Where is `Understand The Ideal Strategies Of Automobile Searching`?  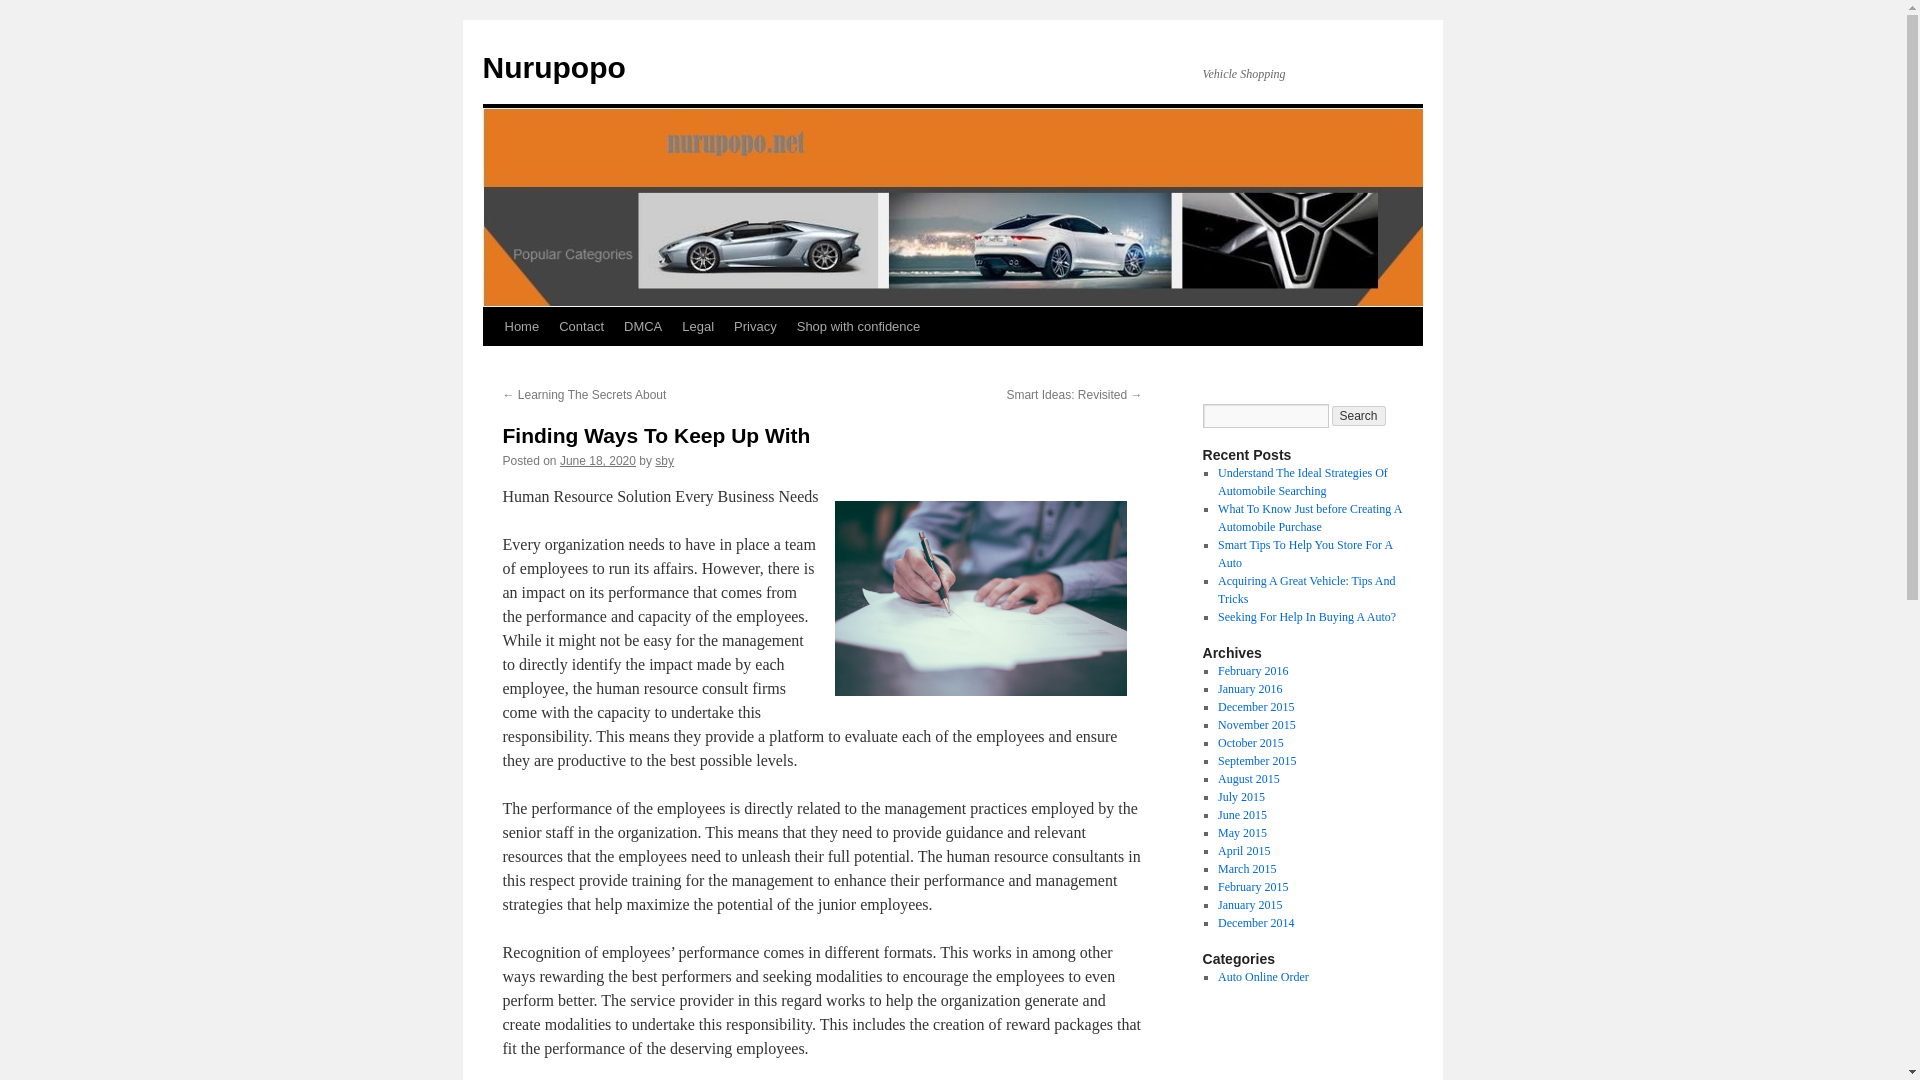
Understand The Ideal Strategies Of Automobile Searching is located at coordinates (1302, 481).